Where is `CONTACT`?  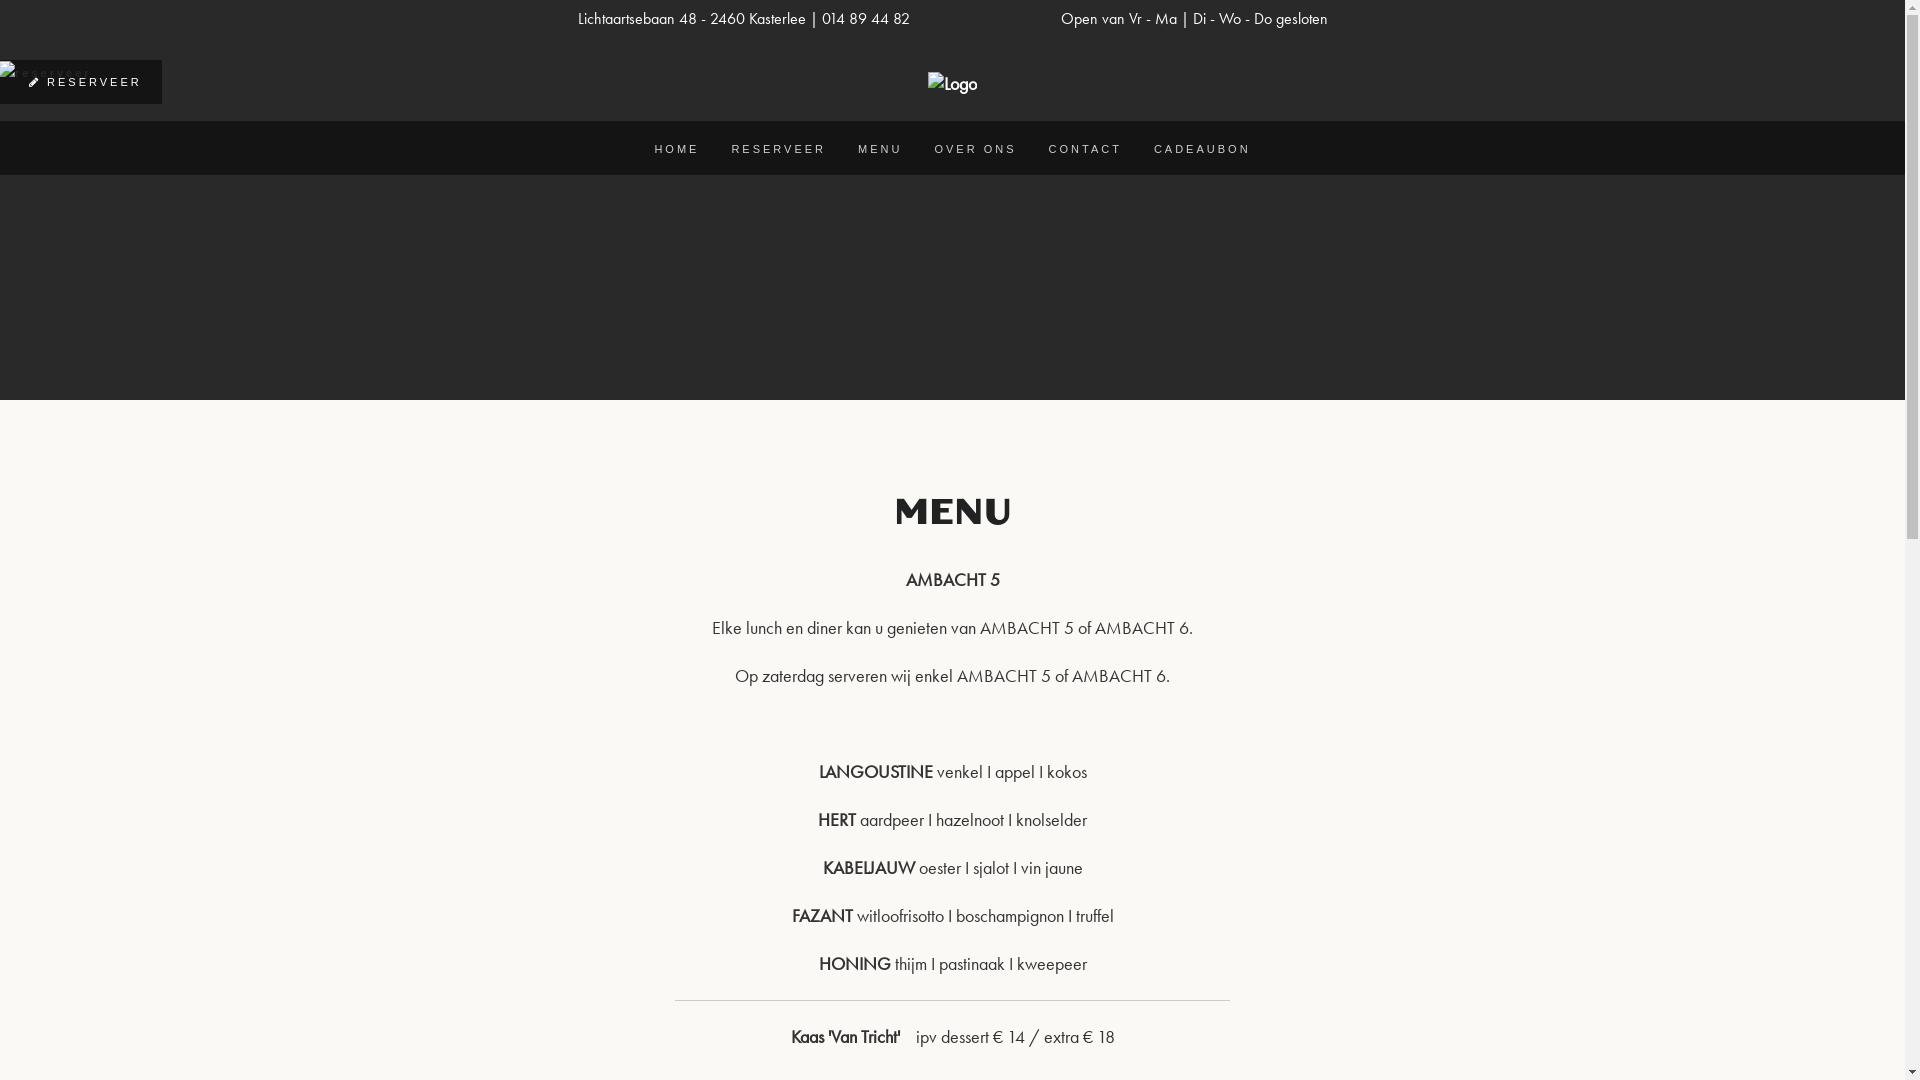
CONTACT is located at coordinates (1086, 150).